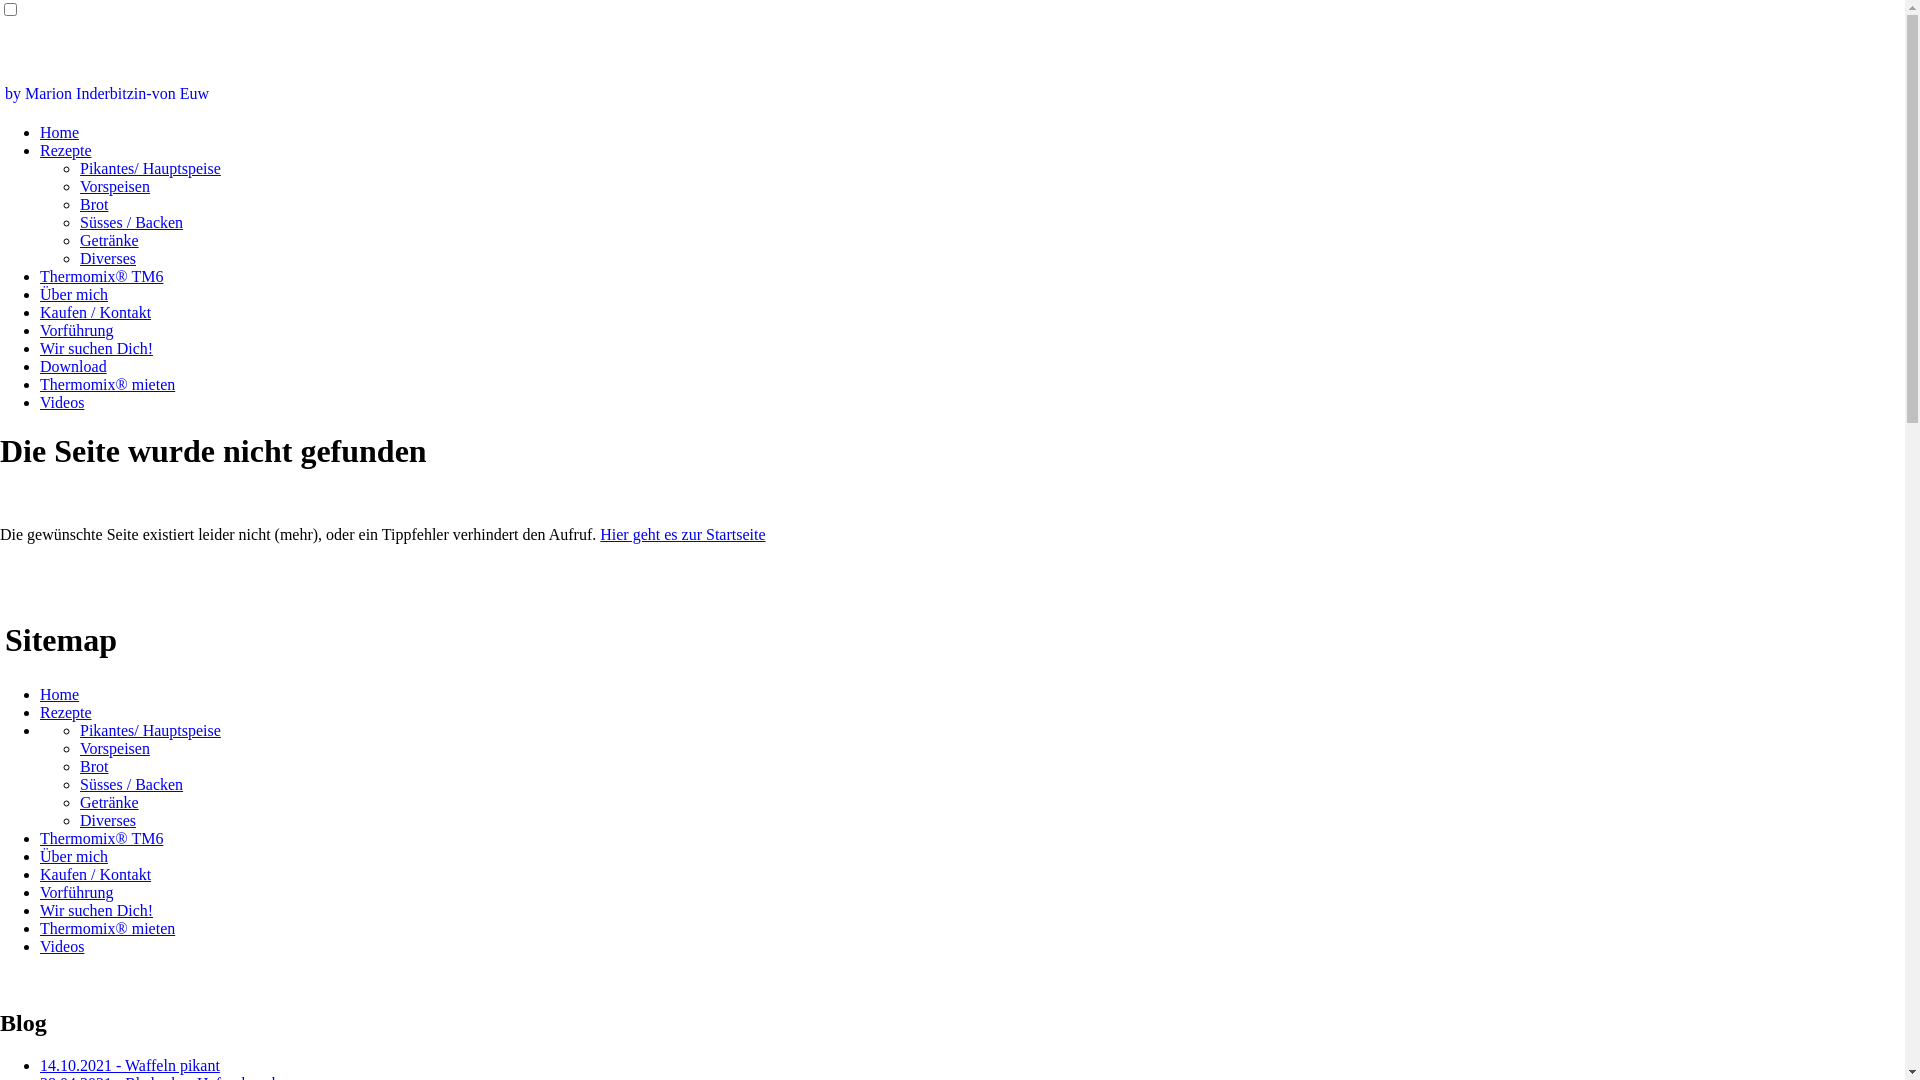 This screenshot has height=1080, width=1920. I want to click on Videos, so click(62, 402).